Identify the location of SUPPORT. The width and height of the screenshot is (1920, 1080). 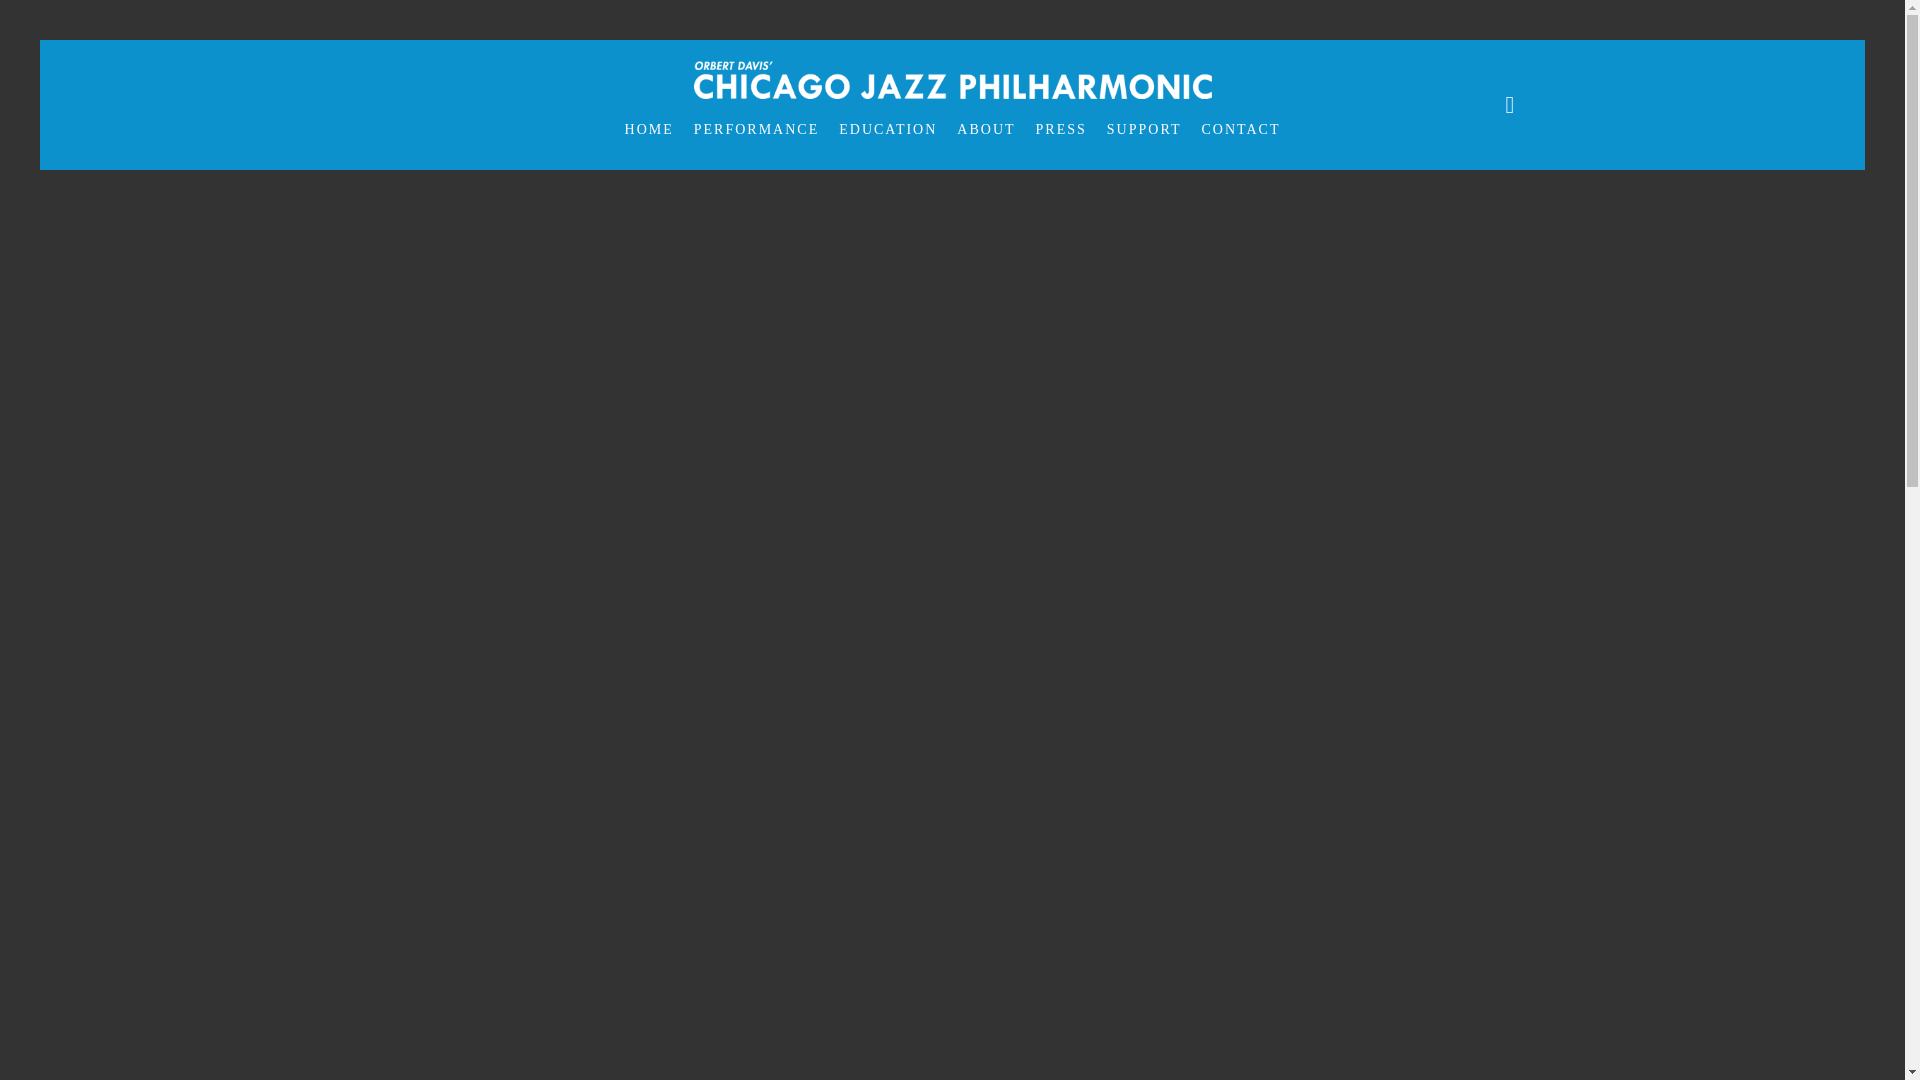
(1144, 130).